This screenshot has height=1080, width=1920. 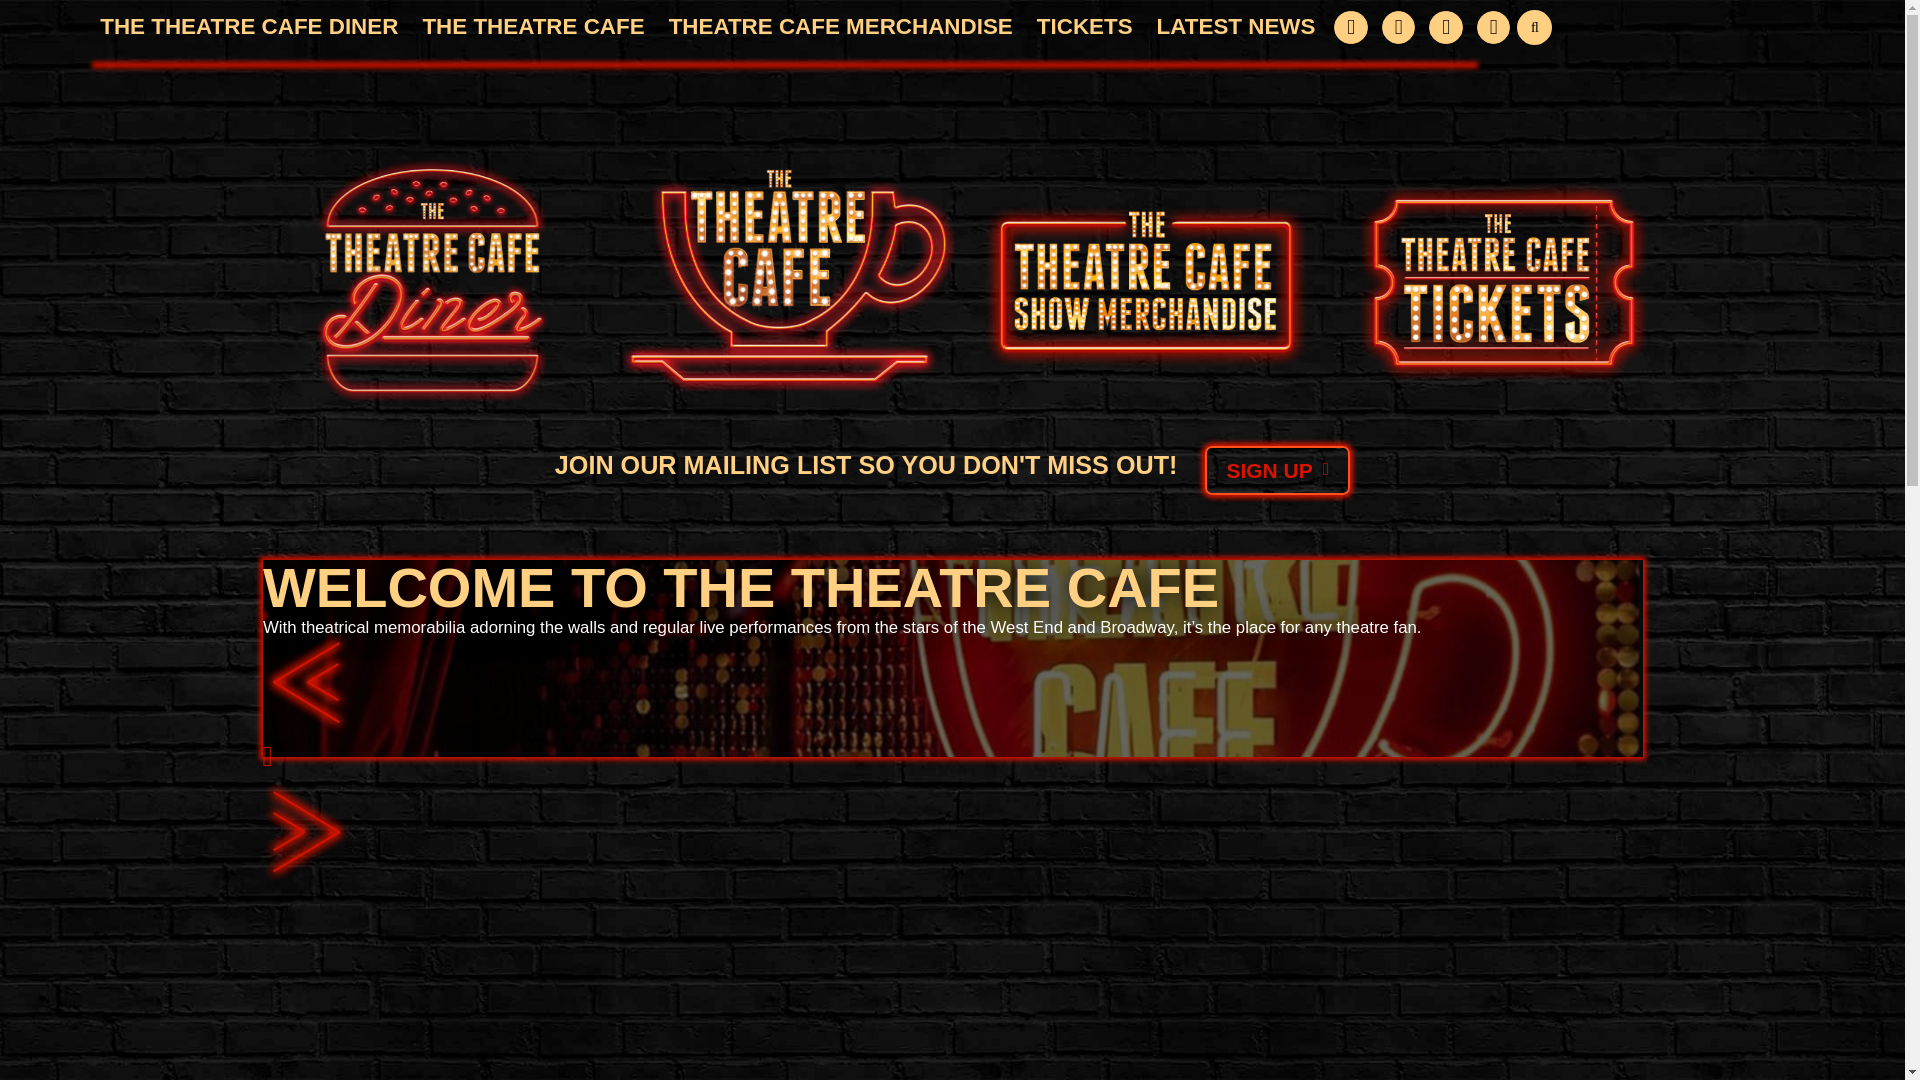 I want to click on TICKETS, so click(x=1085, y=27).